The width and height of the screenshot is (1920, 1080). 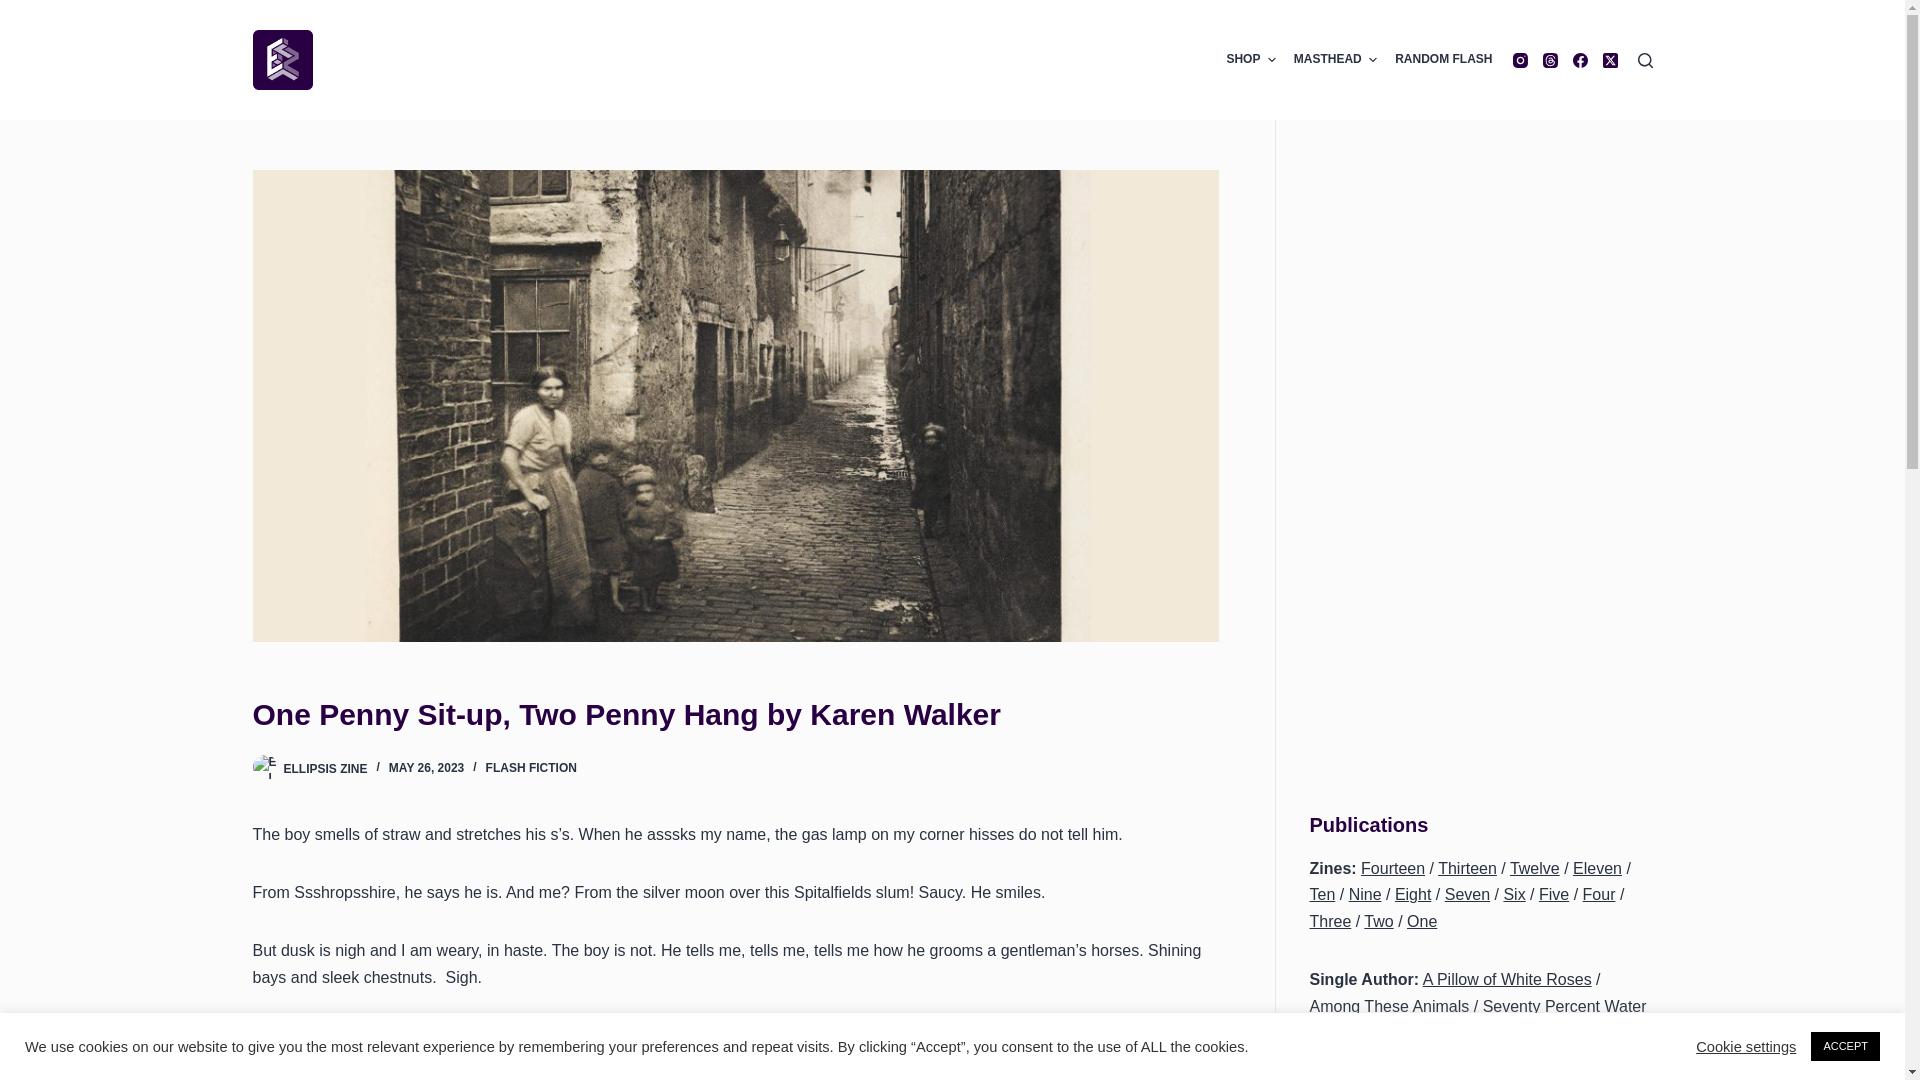 I want to click on Advertisement, so click(x=1481, y=630).